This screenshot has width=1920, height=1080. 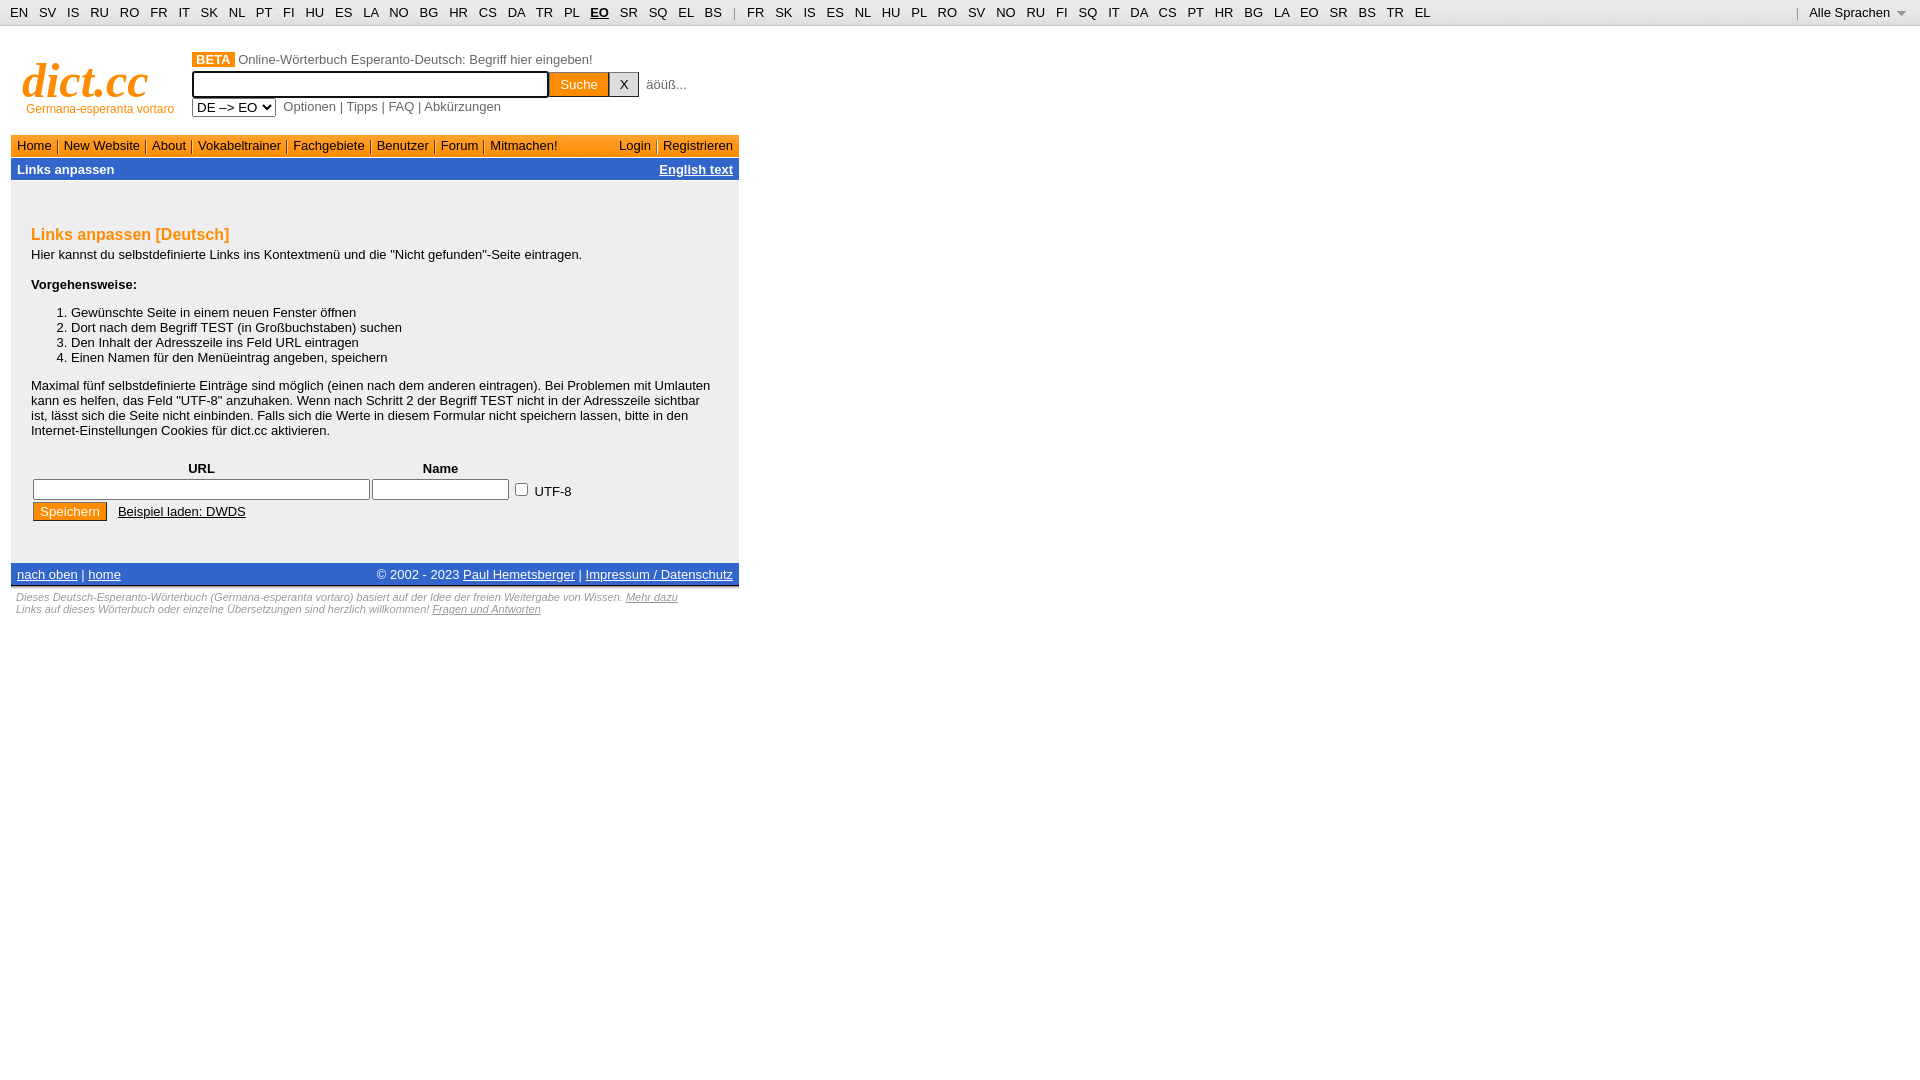 What do you see at coordinates (784, 12) in the screenshot?
I see `SK` at bounding box center [784, 12].